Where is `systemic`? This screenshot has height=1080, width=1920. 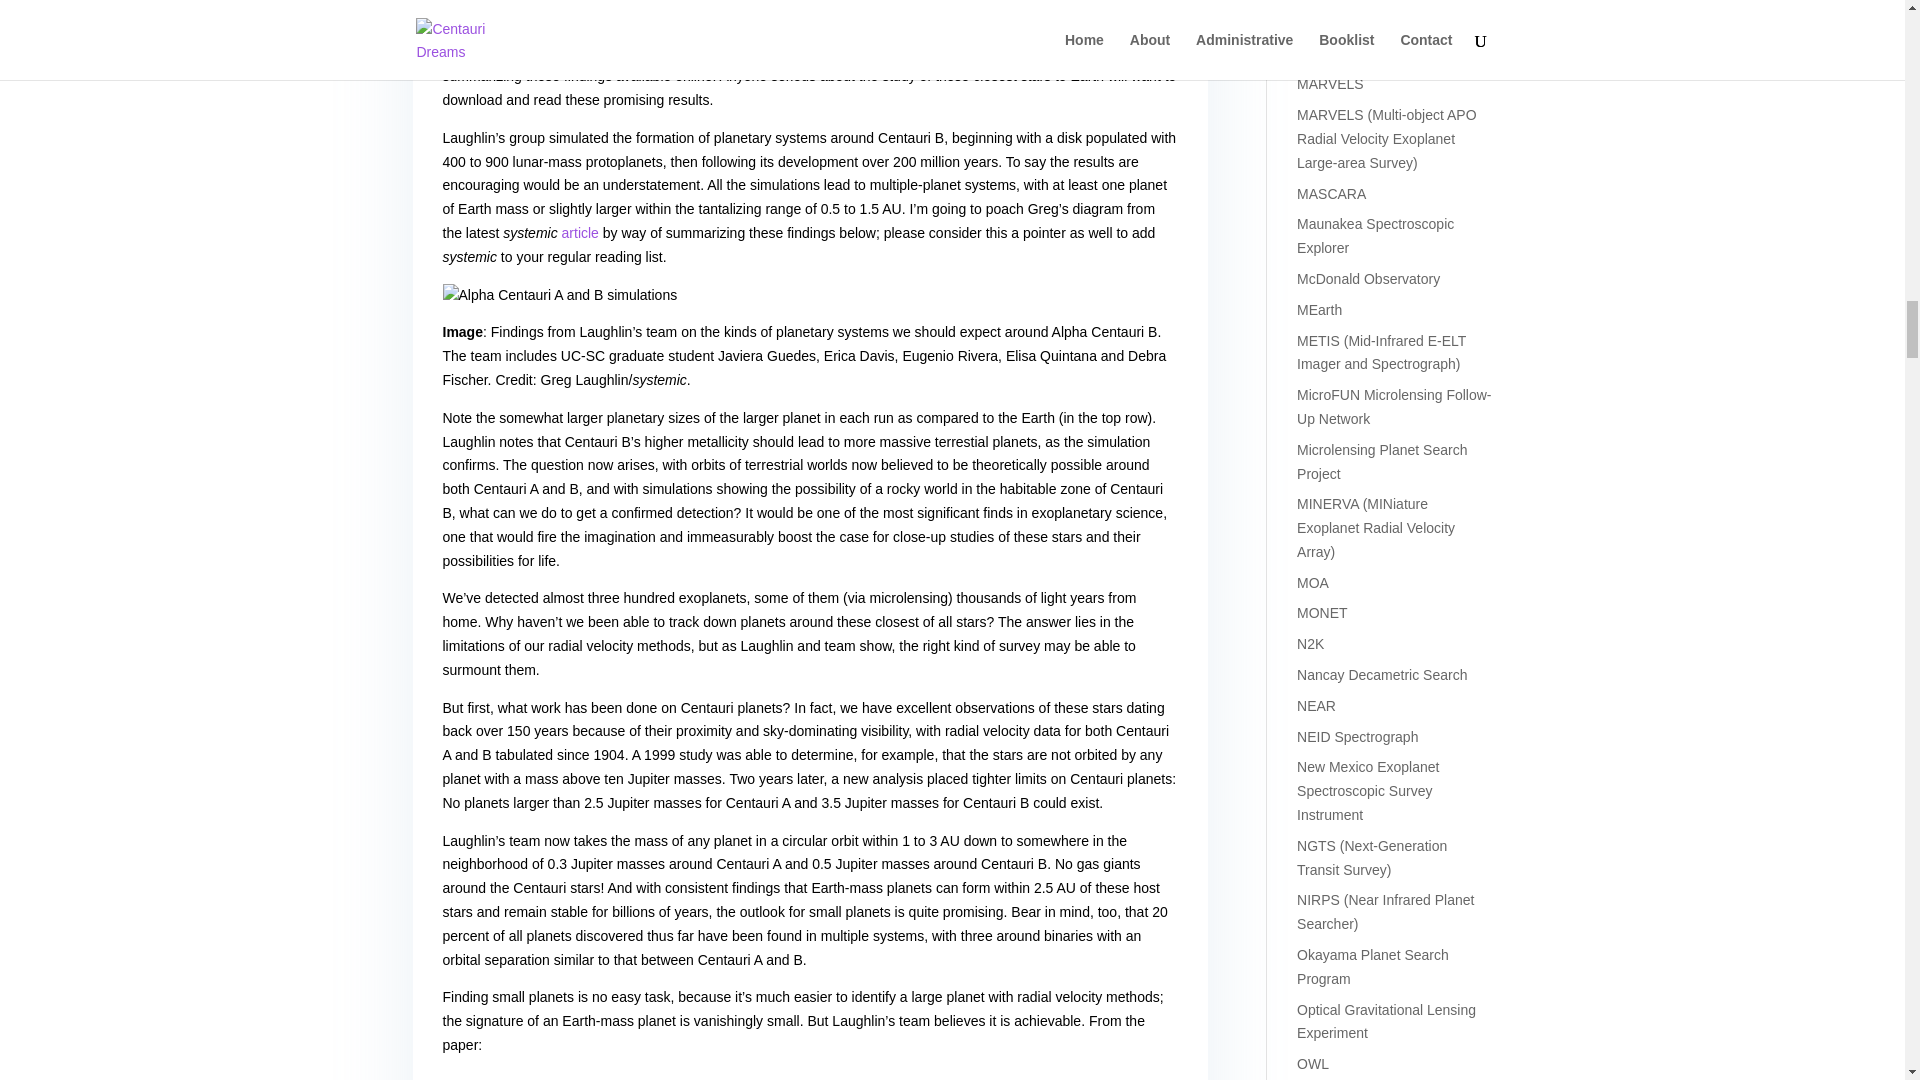 systemic is located at coordinates (931, 28).